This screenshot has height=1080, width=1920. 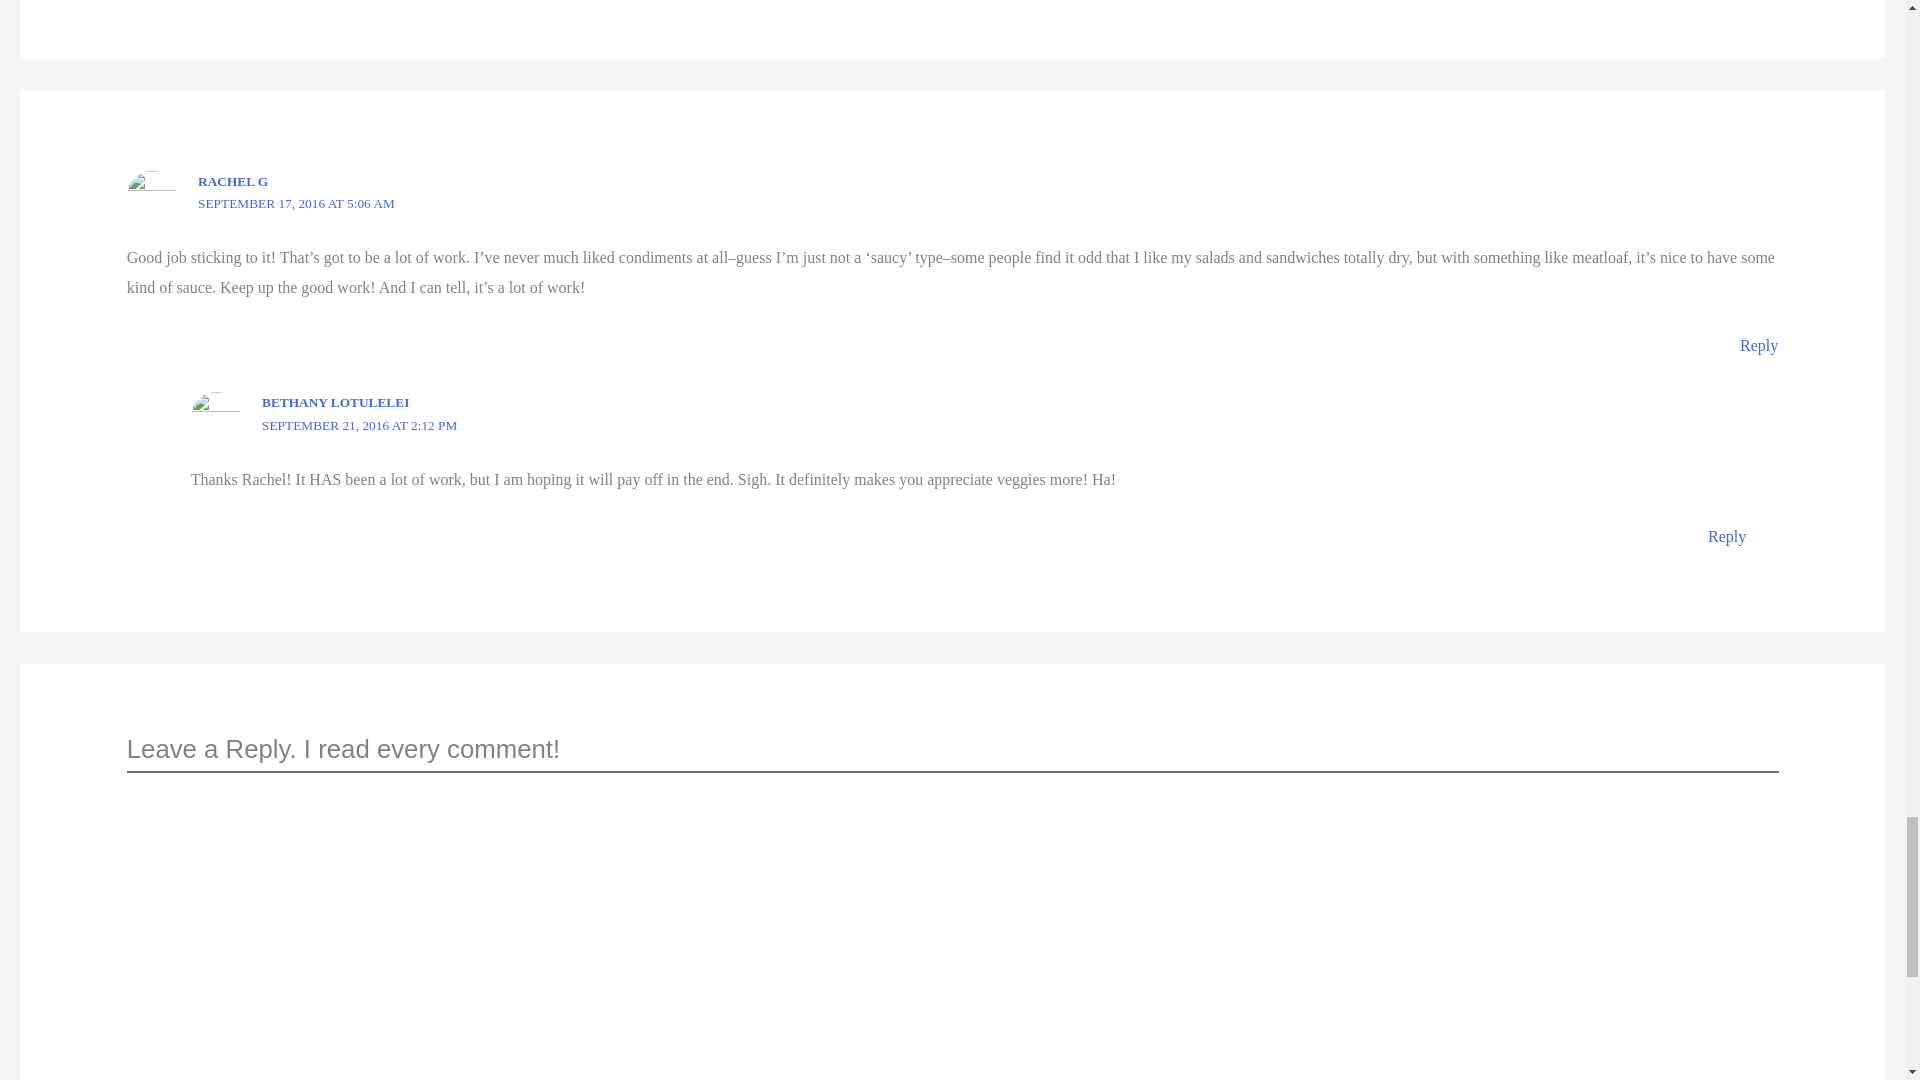 What do you see at coordinates (232, 181) in the screenshot?
I see `RACHEL G` at bounding box center [232, 181].